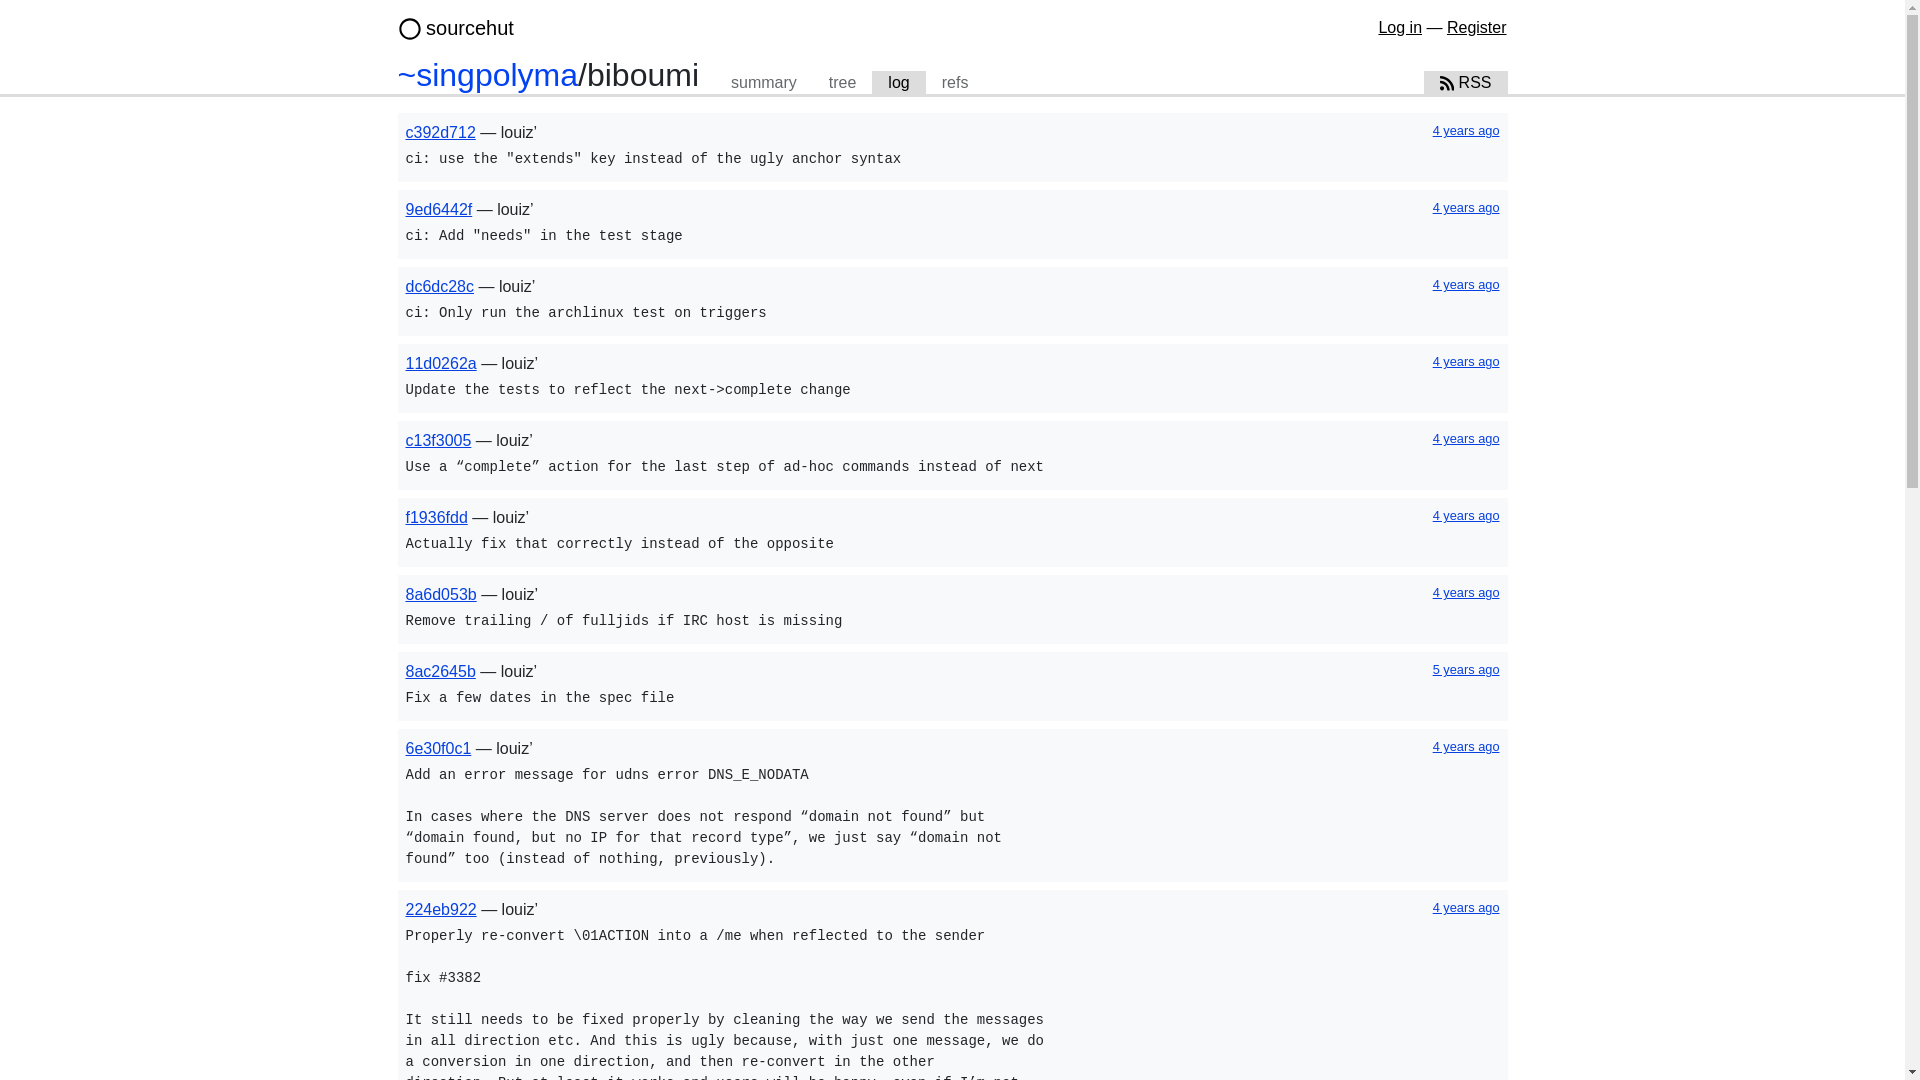  What do you see at coordinates (1466, 746) in the screenshot?
I see `4 years ago` at bounding box center [1466, 746].